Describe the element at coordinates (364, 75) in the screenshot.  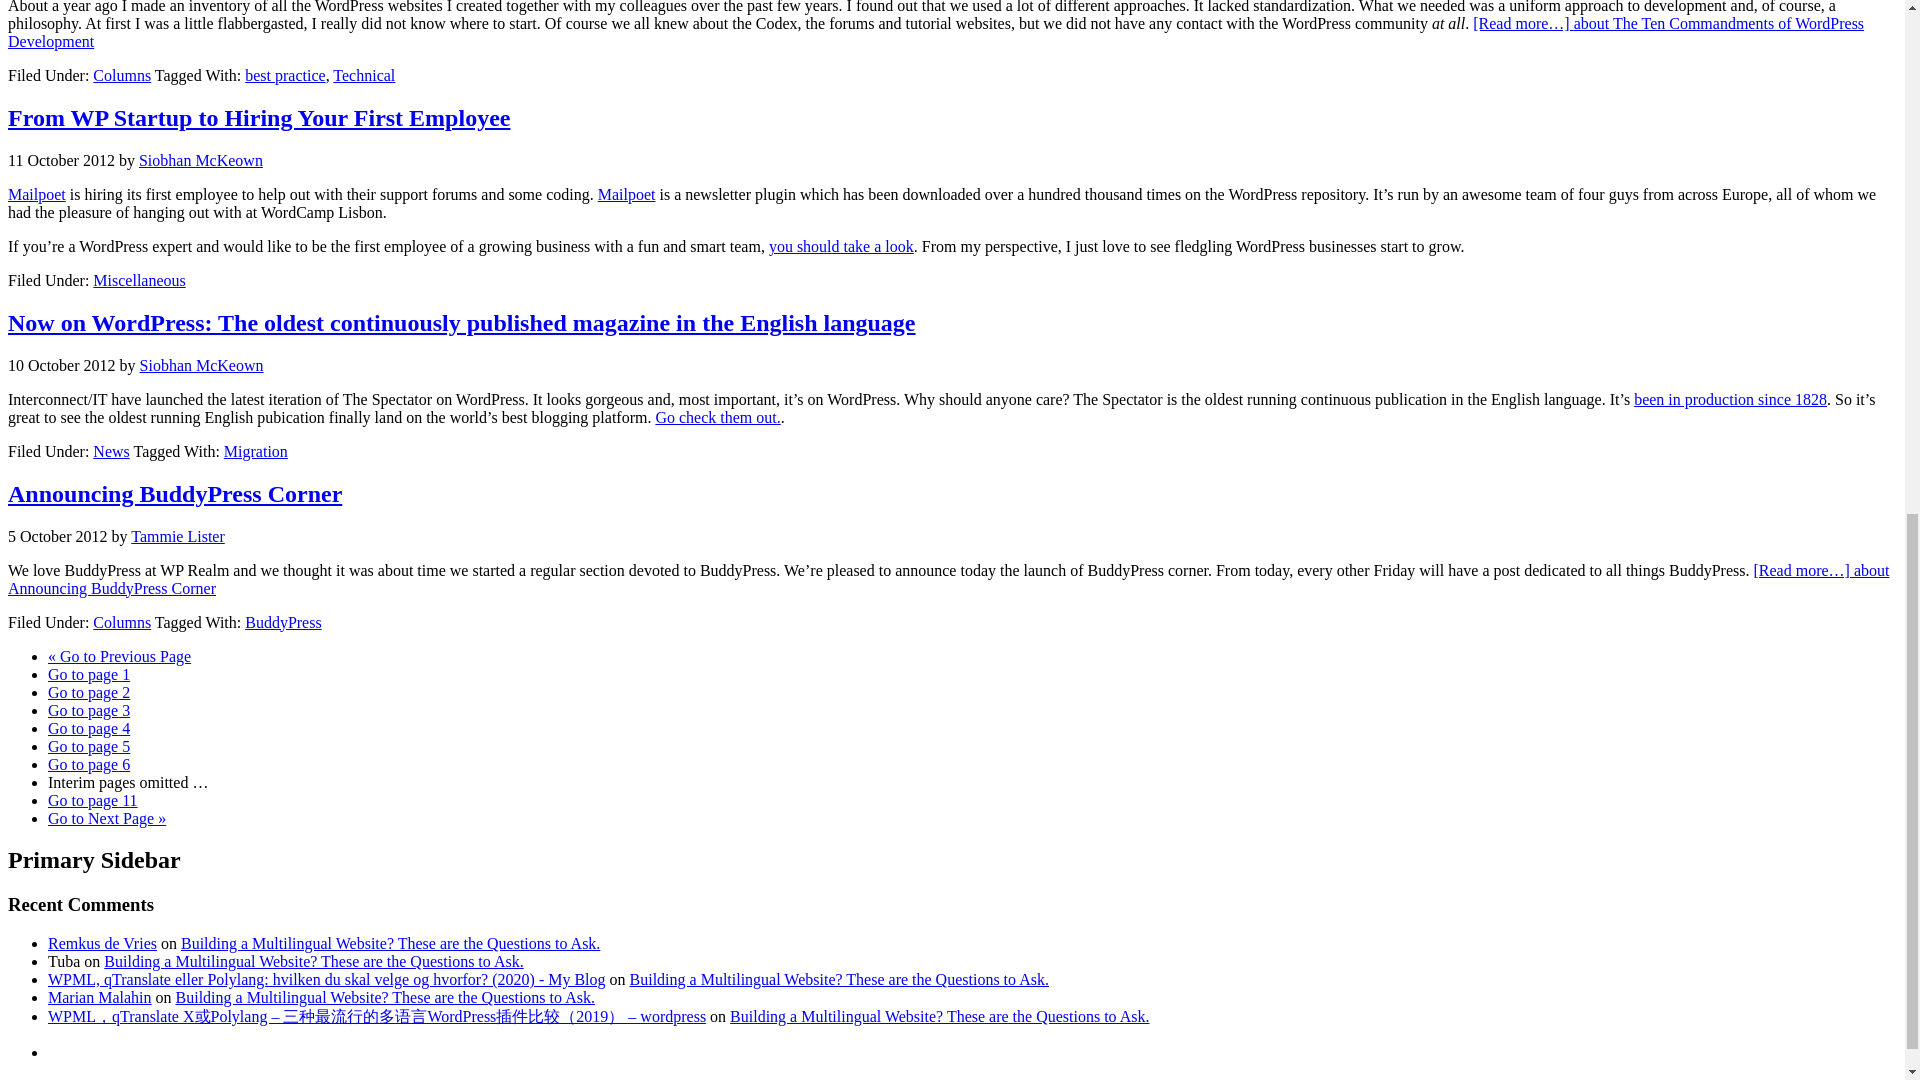
I see `Technical` at that location.